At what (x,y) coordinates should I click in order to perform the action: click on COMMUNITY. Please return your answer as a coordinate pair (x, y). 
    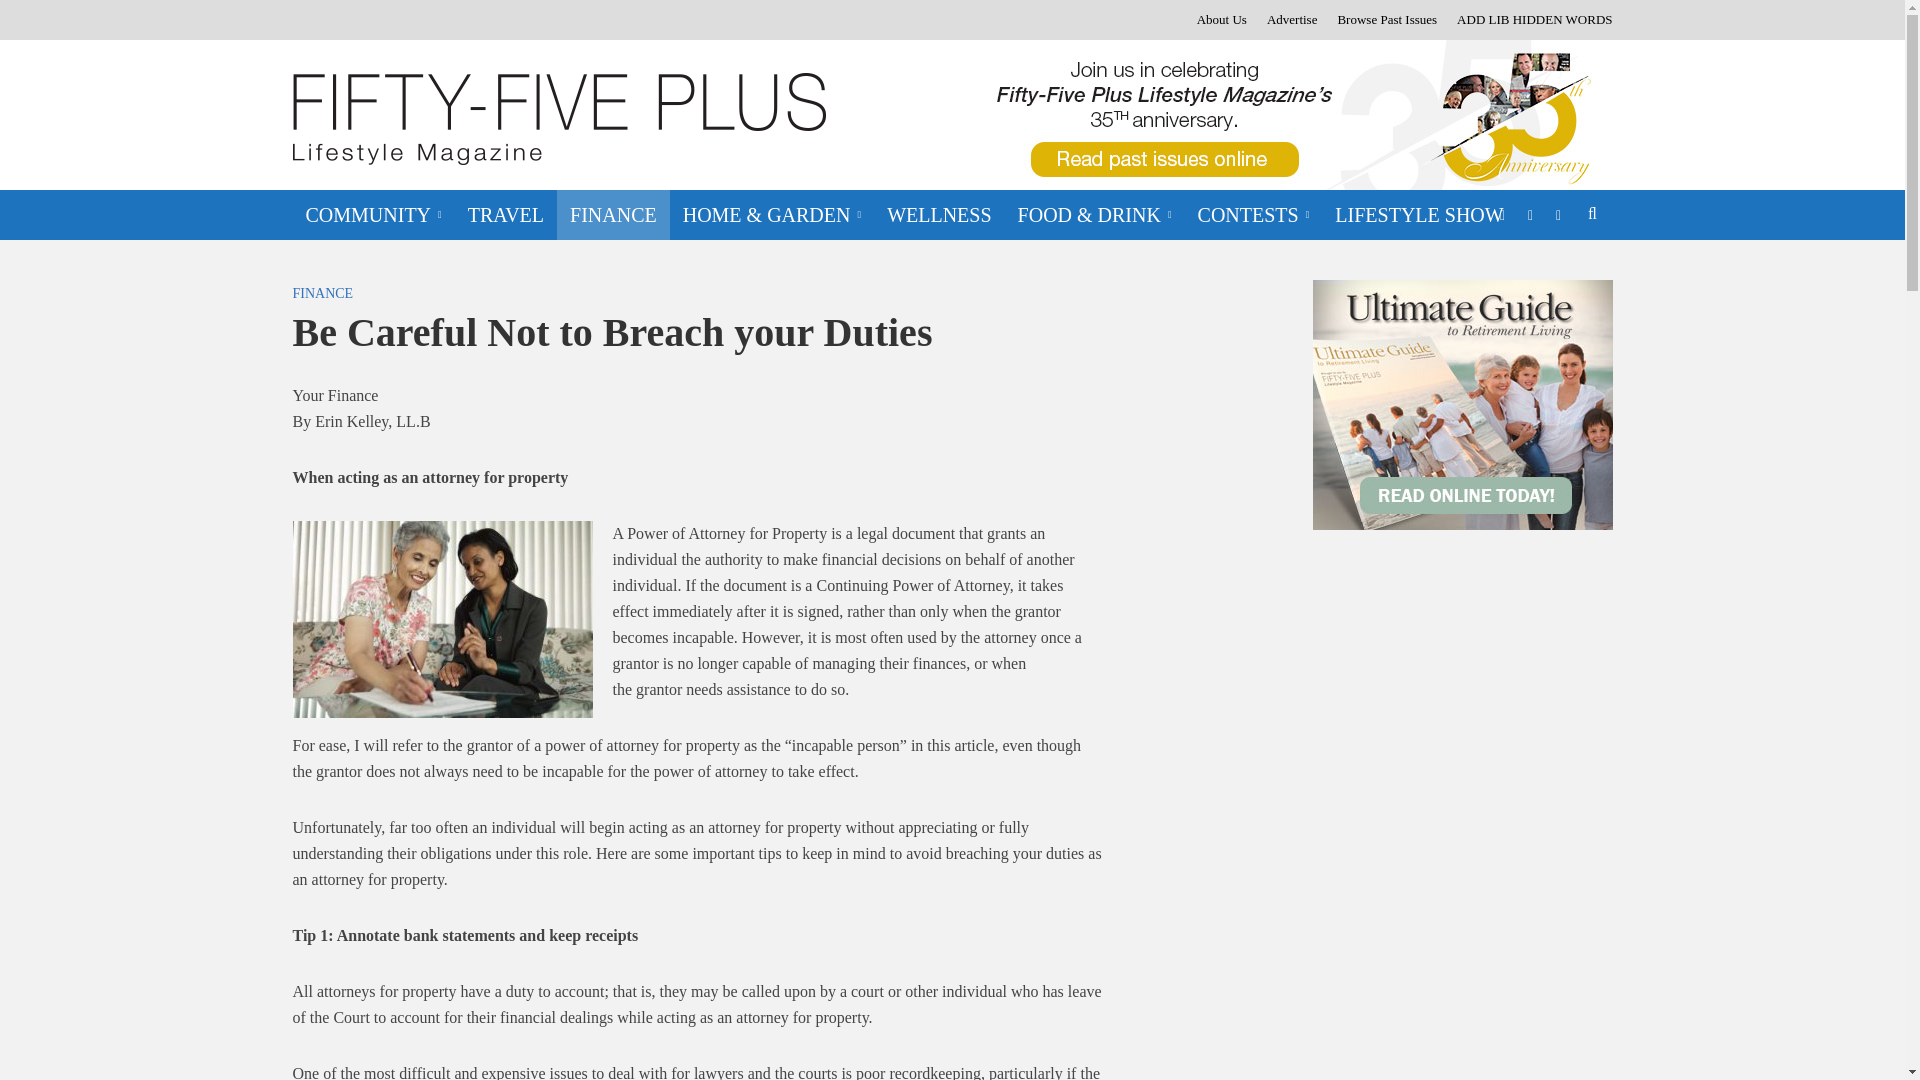
    Looking at the image, I should click on (372, 214).